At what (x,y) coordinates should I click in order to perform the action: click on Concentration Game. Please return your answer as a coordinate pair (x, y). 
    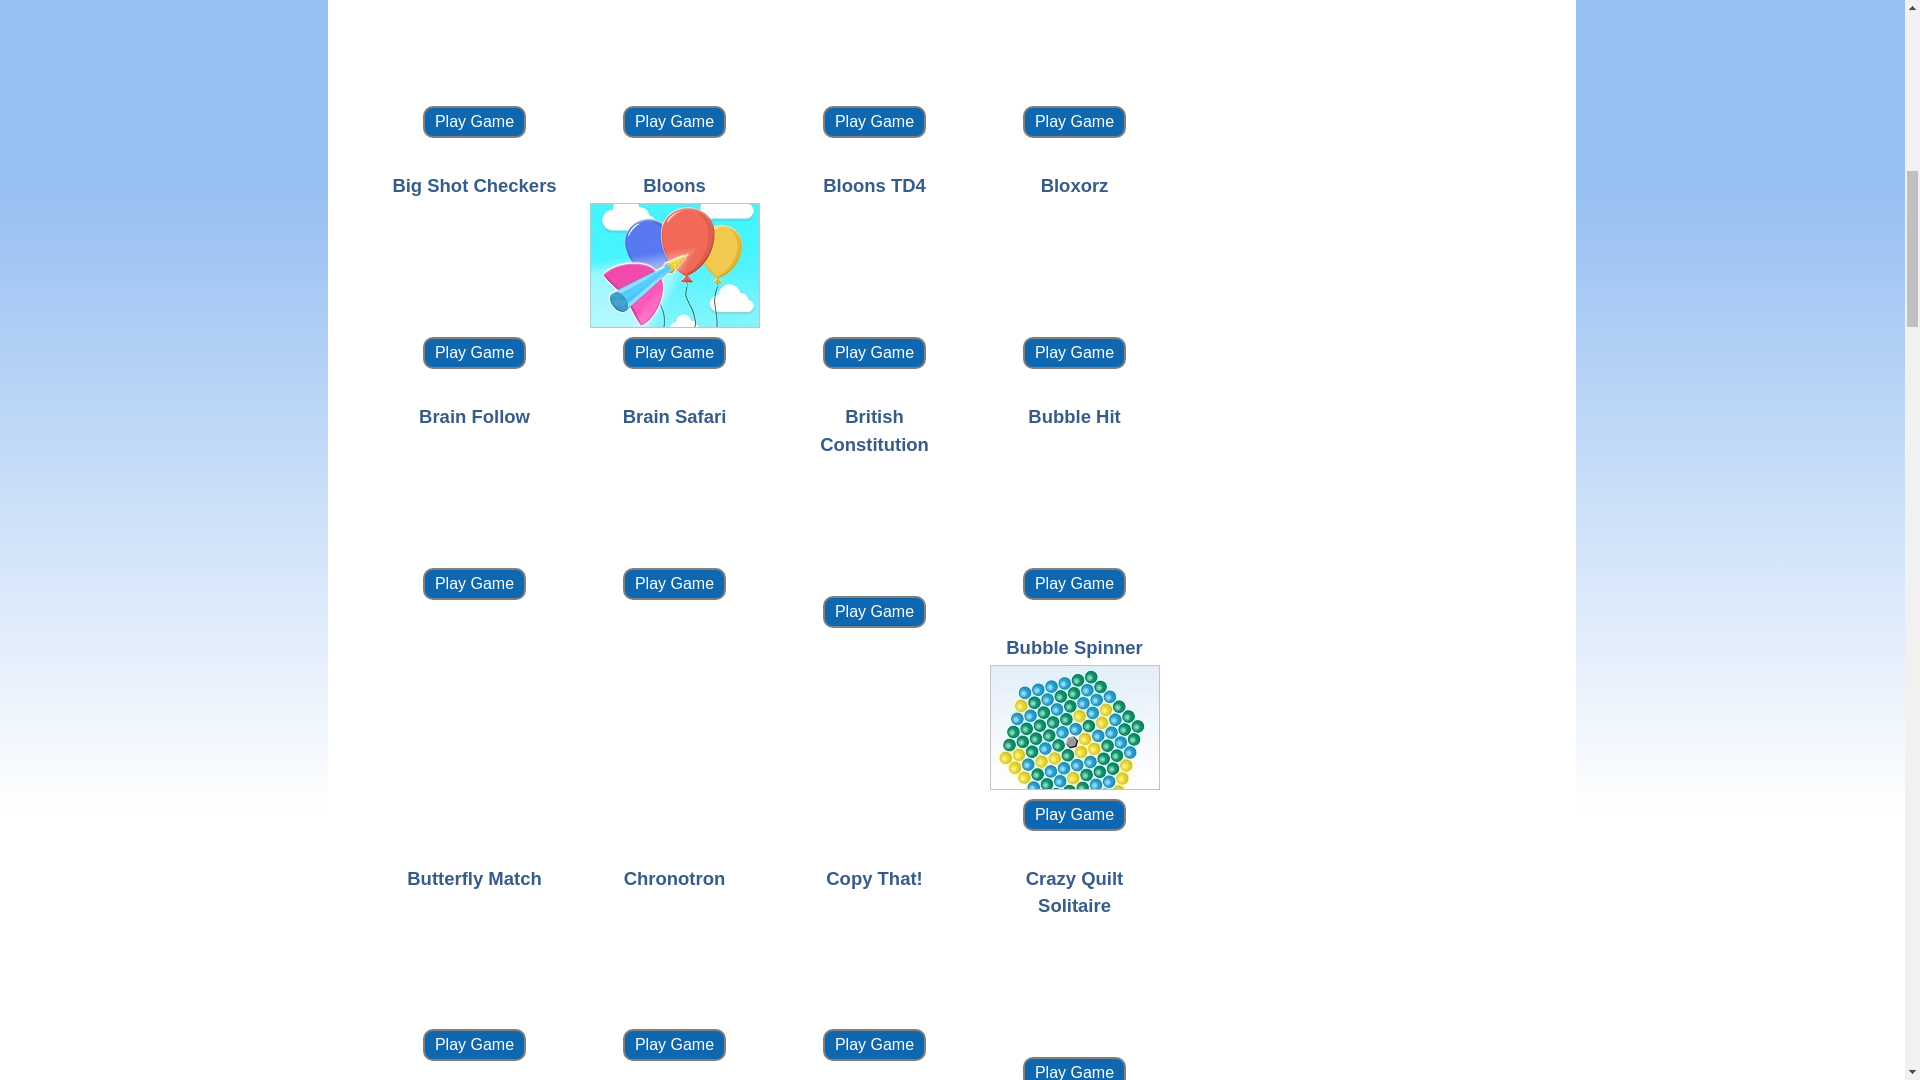
    Looking at the image, I should click on (674, 266).